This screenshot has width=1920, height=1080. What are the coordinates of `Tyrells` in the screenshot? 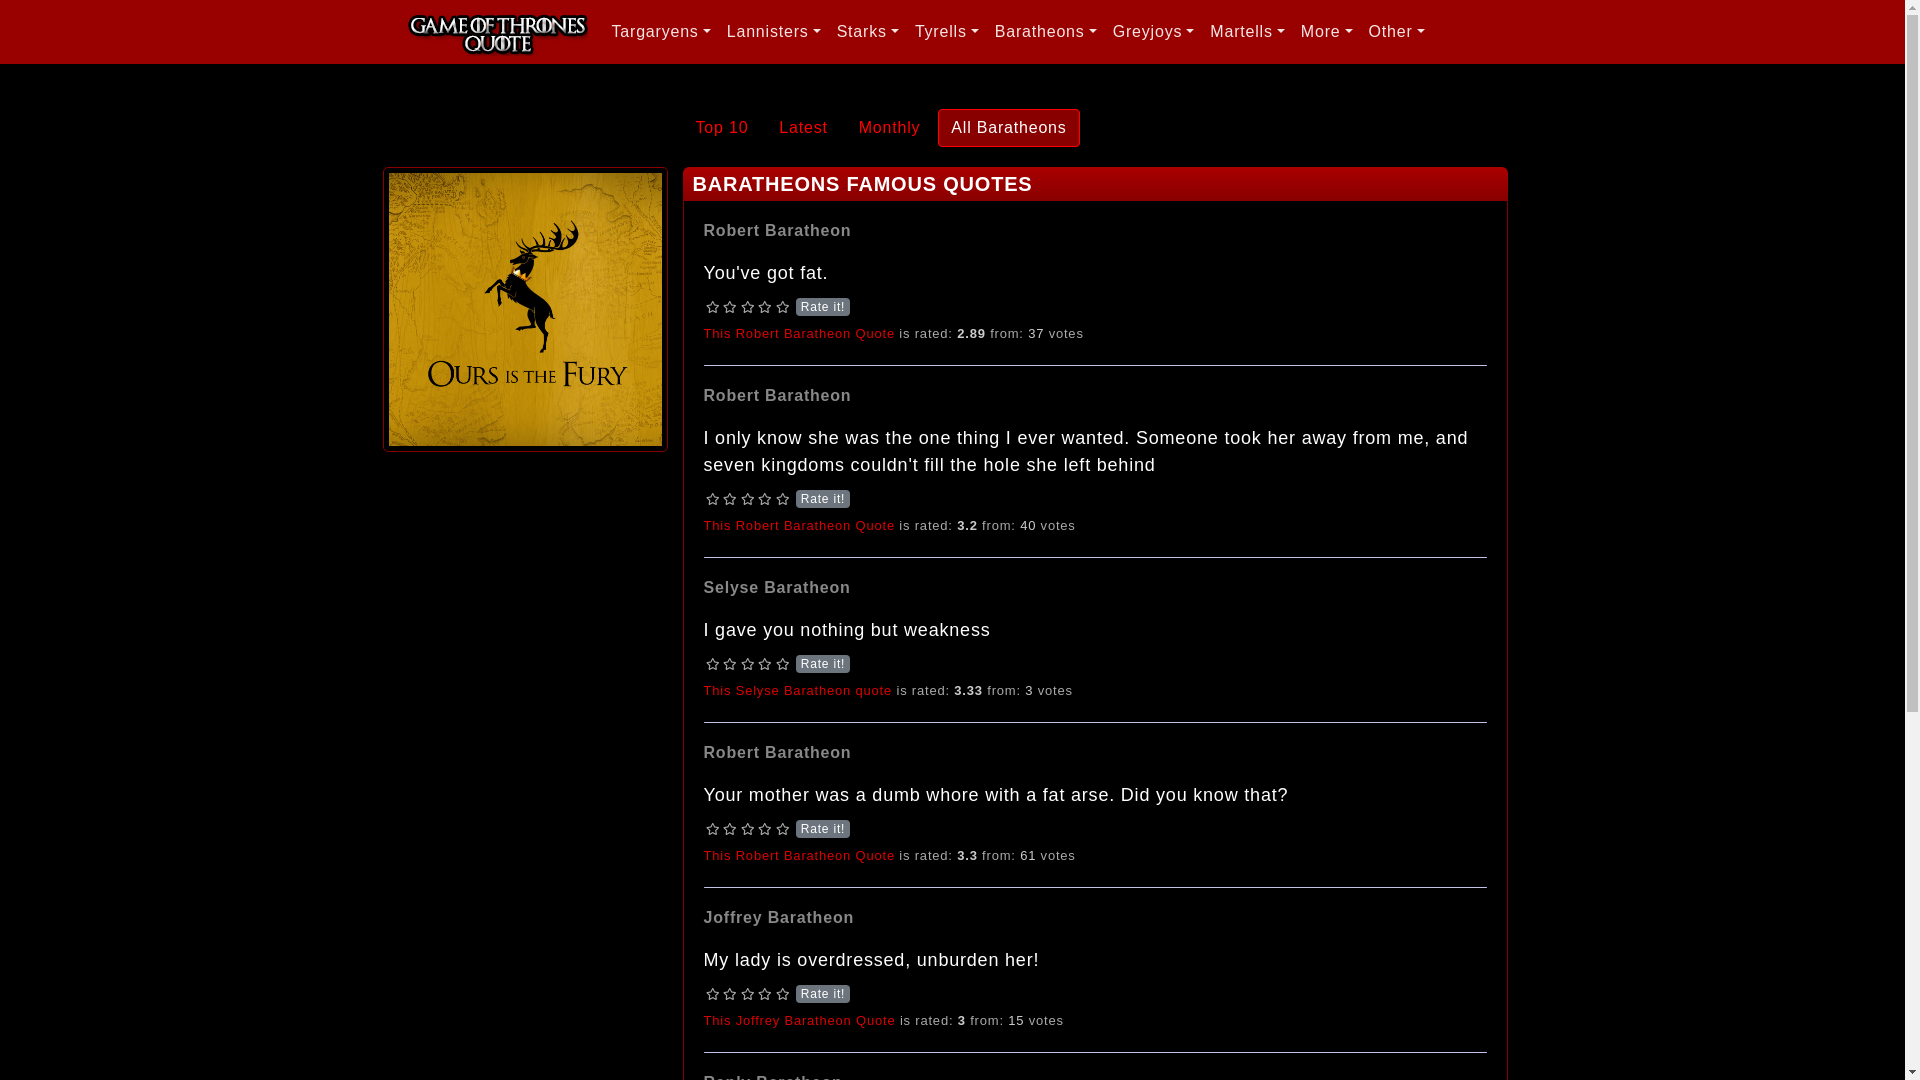 It's located at (946, 31).